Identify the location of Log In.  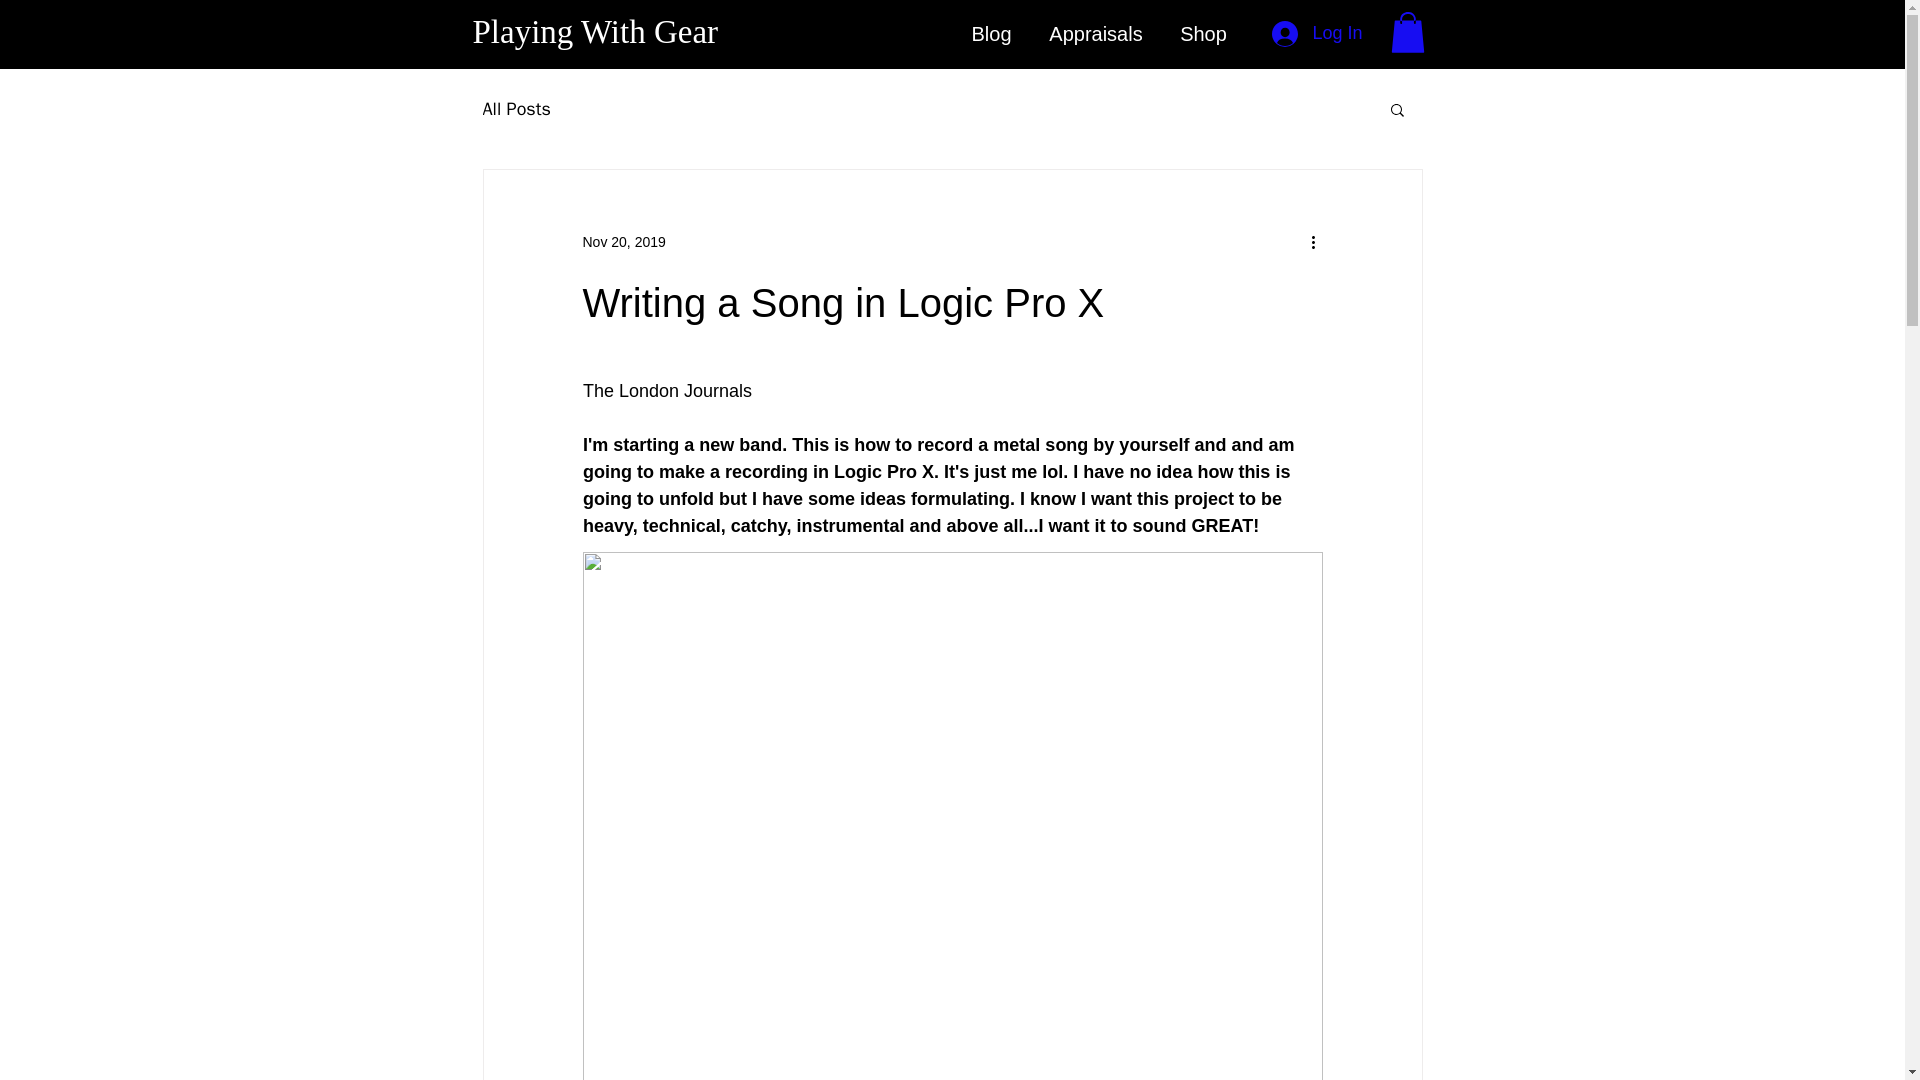
(1316, 34).